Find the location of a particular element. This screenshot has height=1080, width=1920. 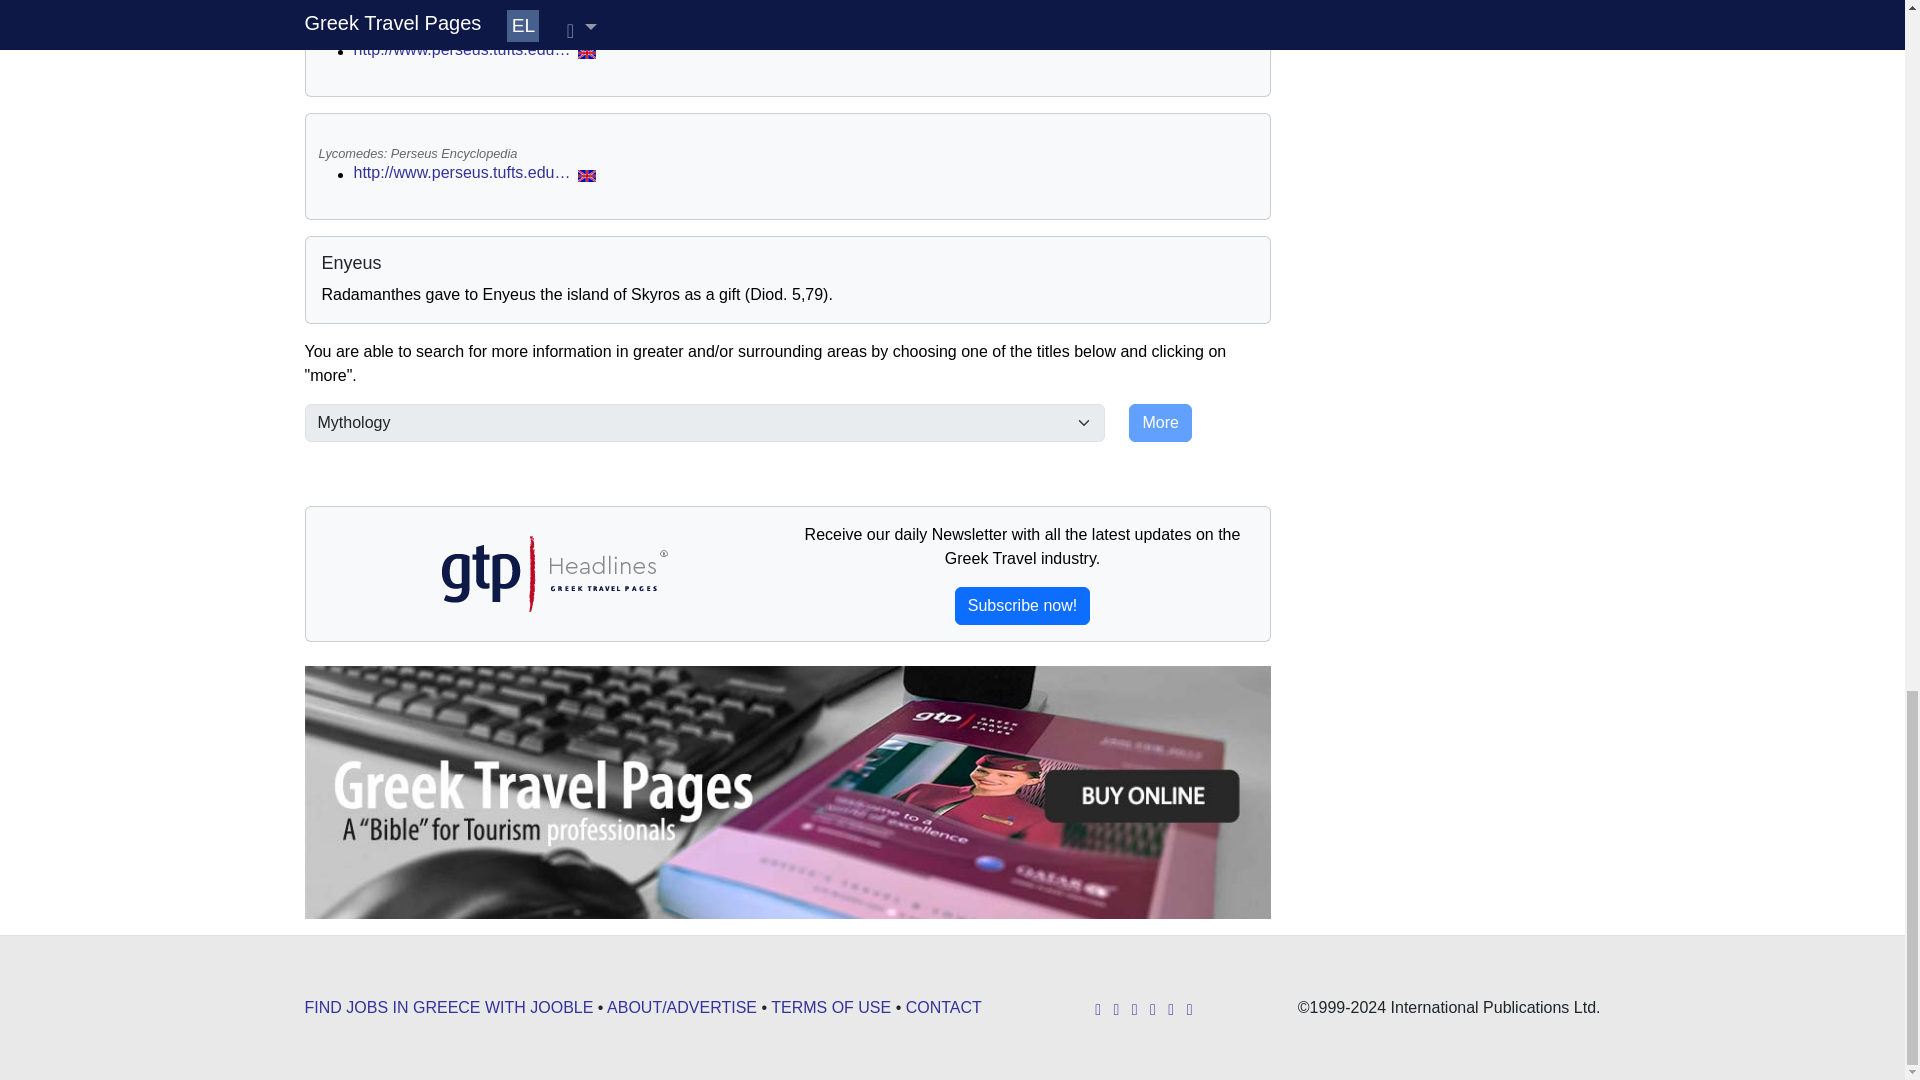

GTP Headlines is located at coordinates (552, 574).